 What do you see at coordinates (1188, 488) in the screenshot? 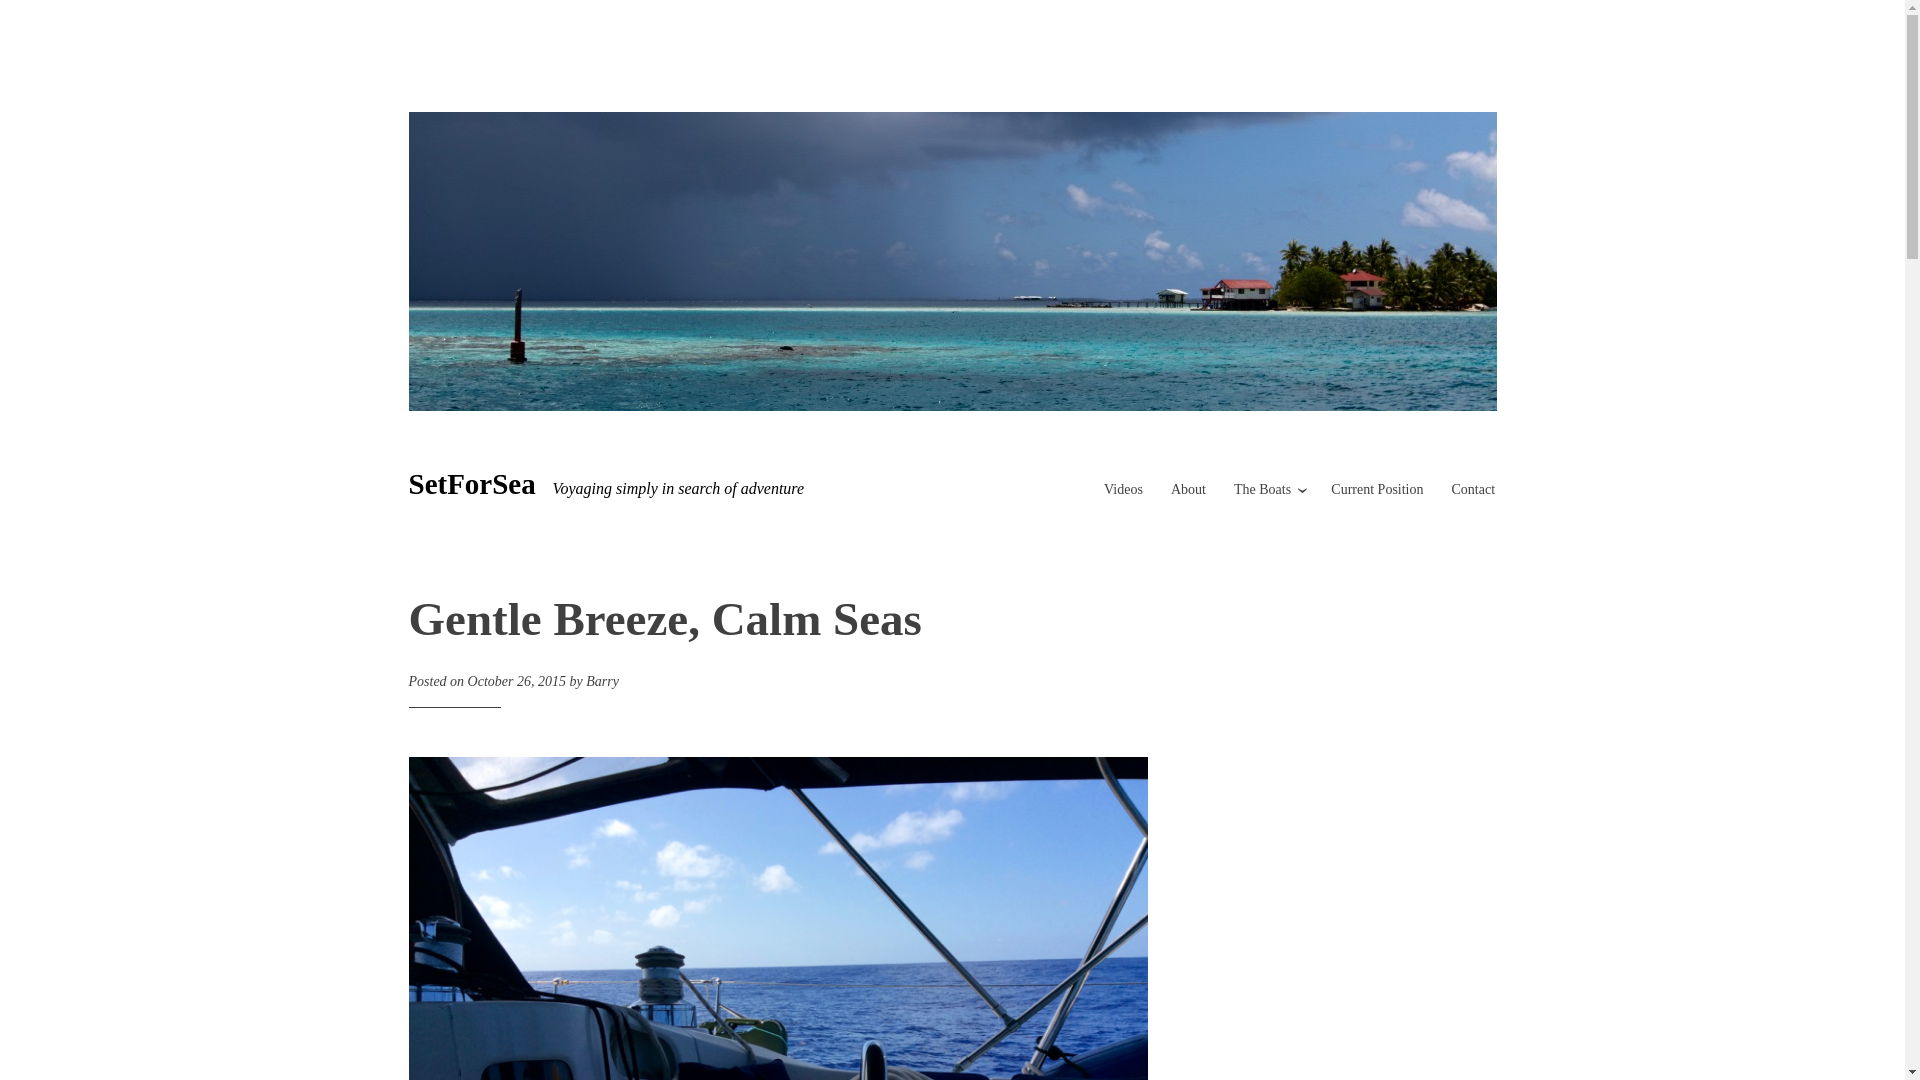
I see `About` at bounding box center [1188, 488].